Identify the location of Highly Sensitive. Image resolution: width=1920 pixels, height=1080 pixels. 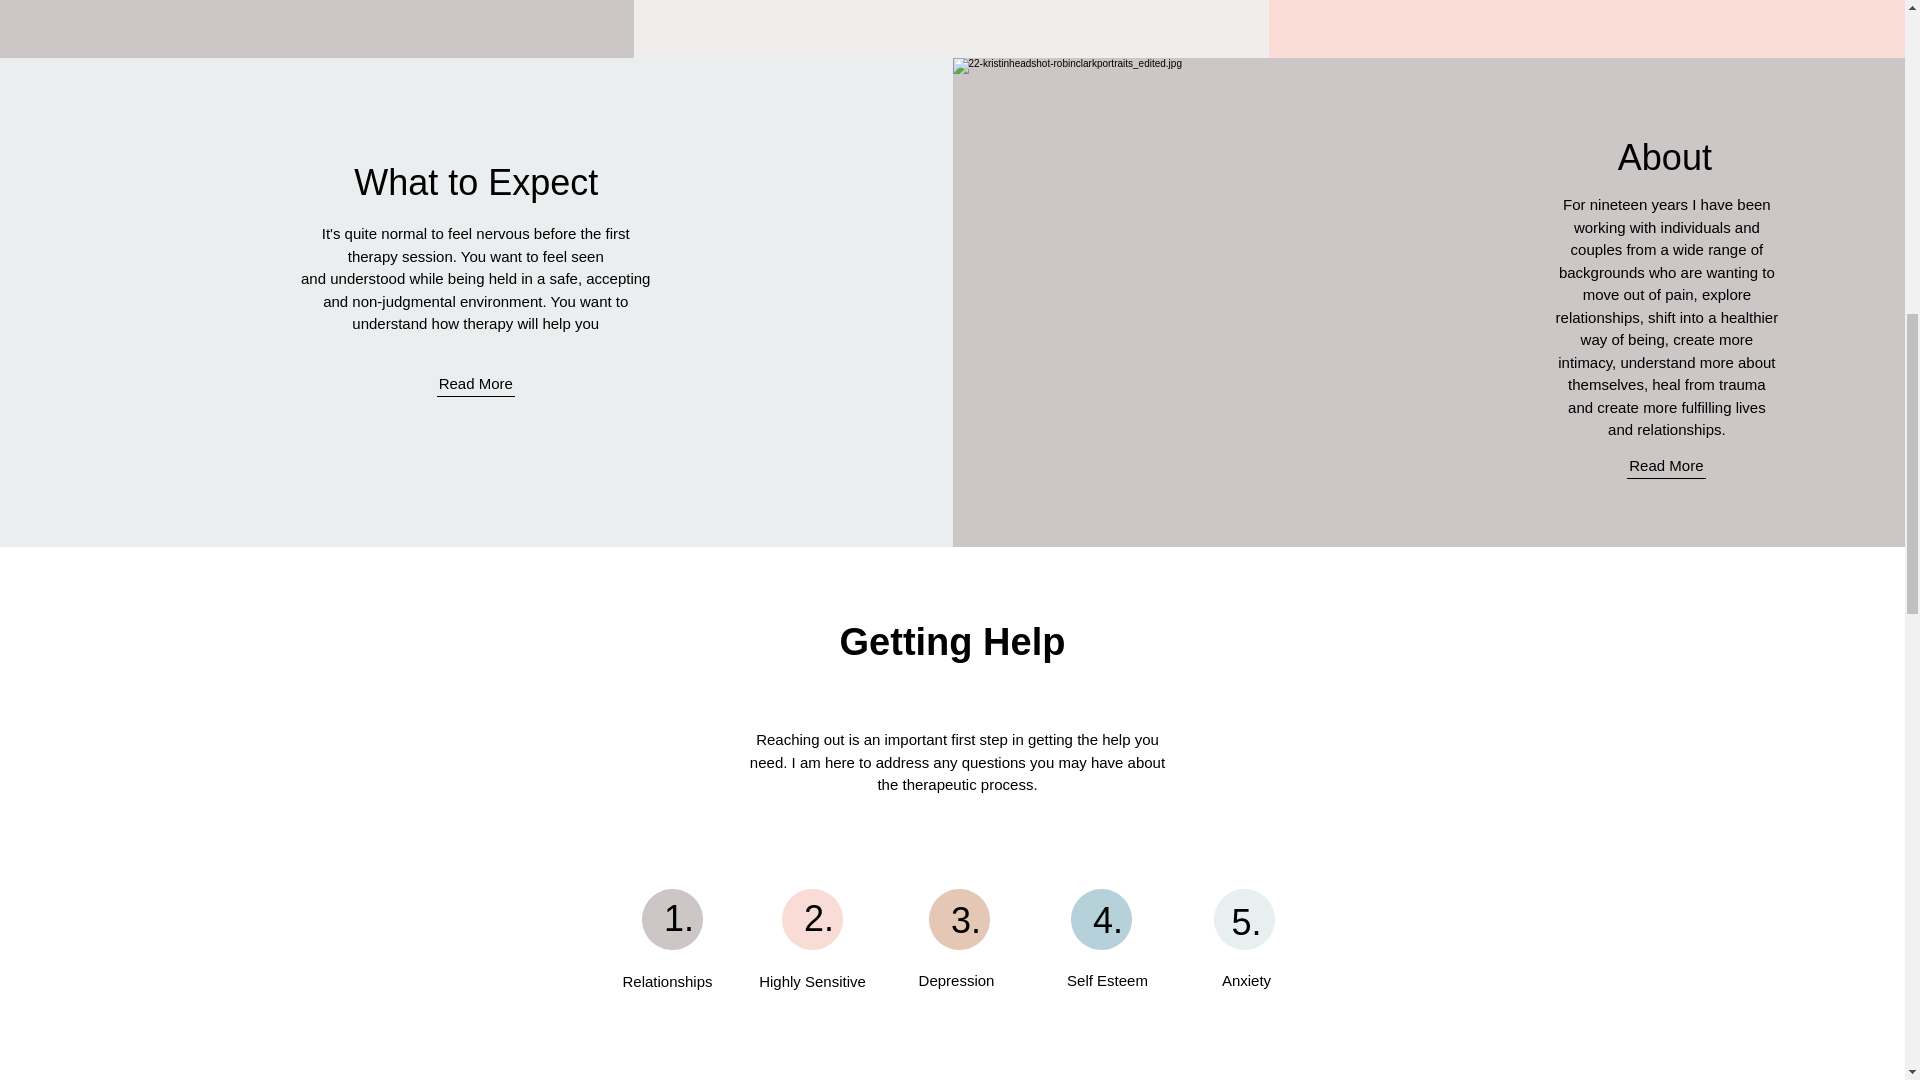
(812, 981).